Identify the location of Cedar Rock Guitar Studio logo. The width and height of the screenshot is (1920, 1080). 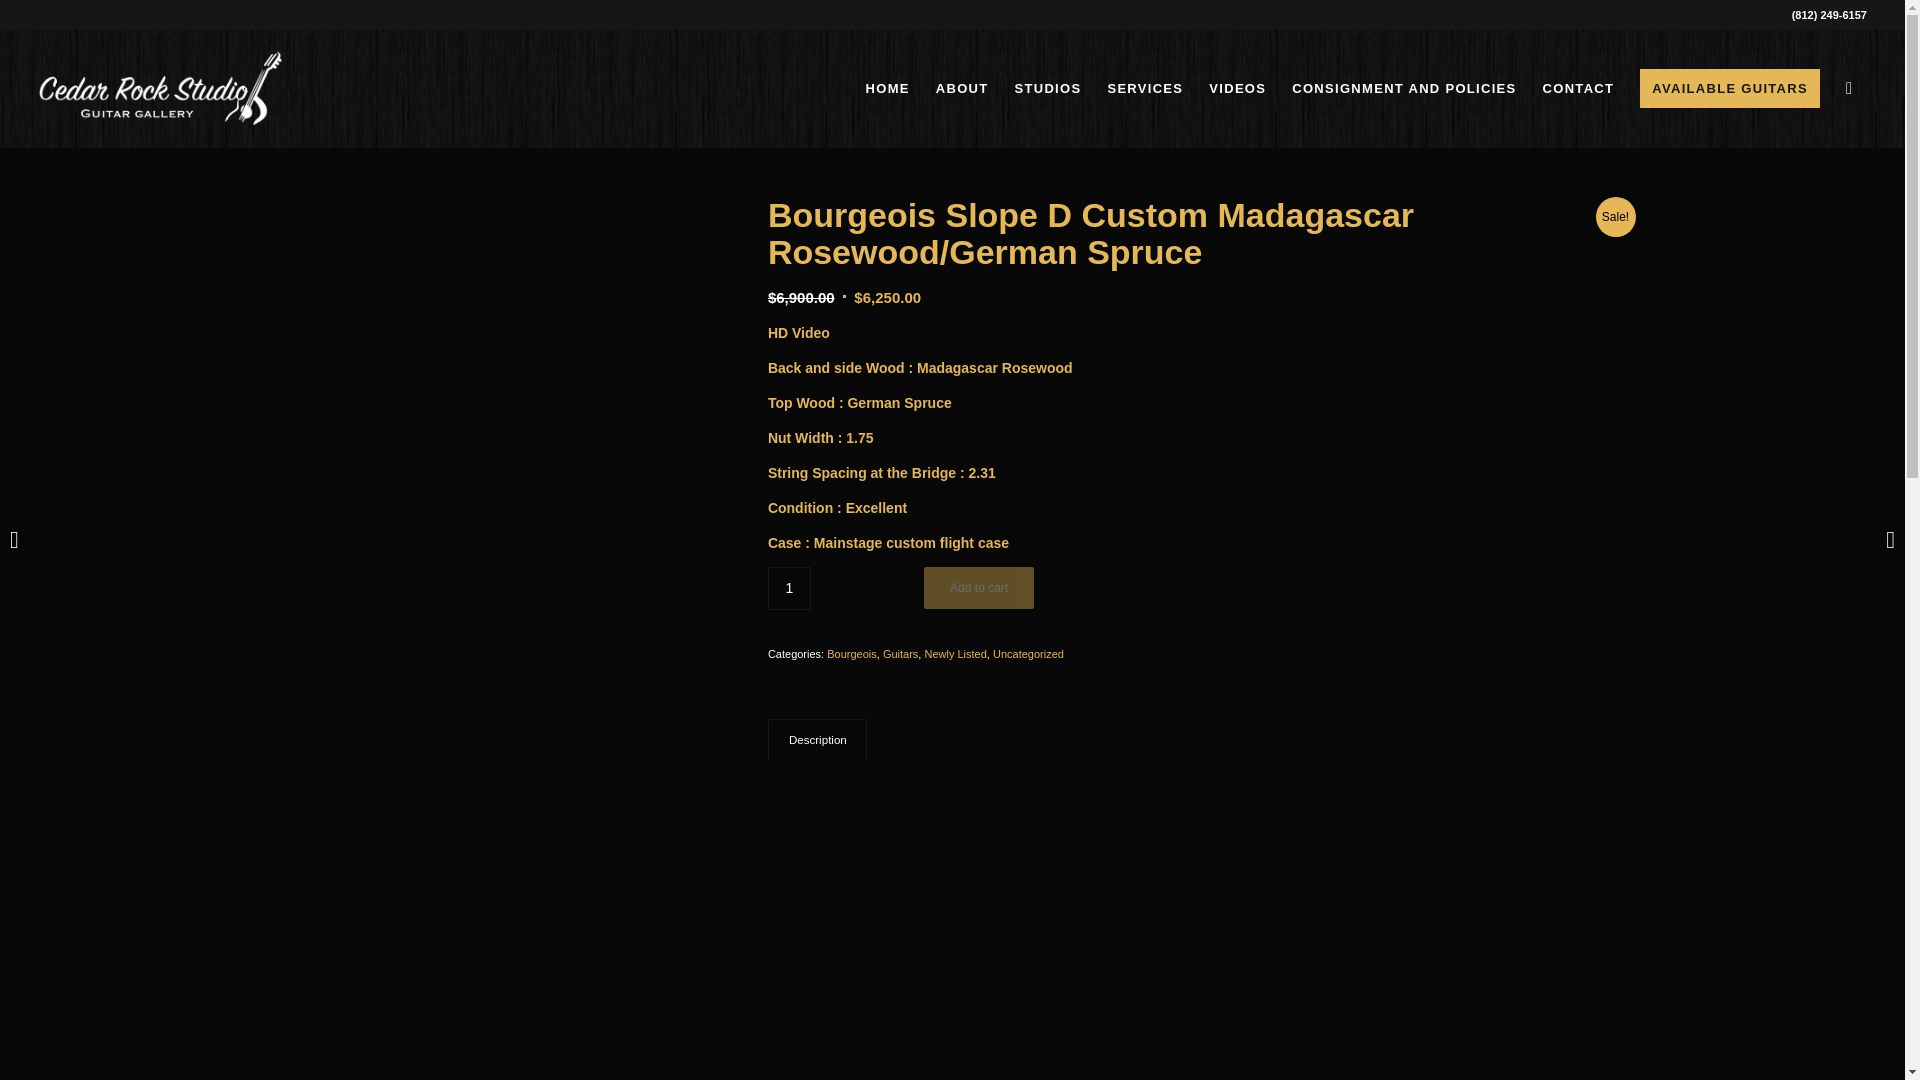
(160, 88).